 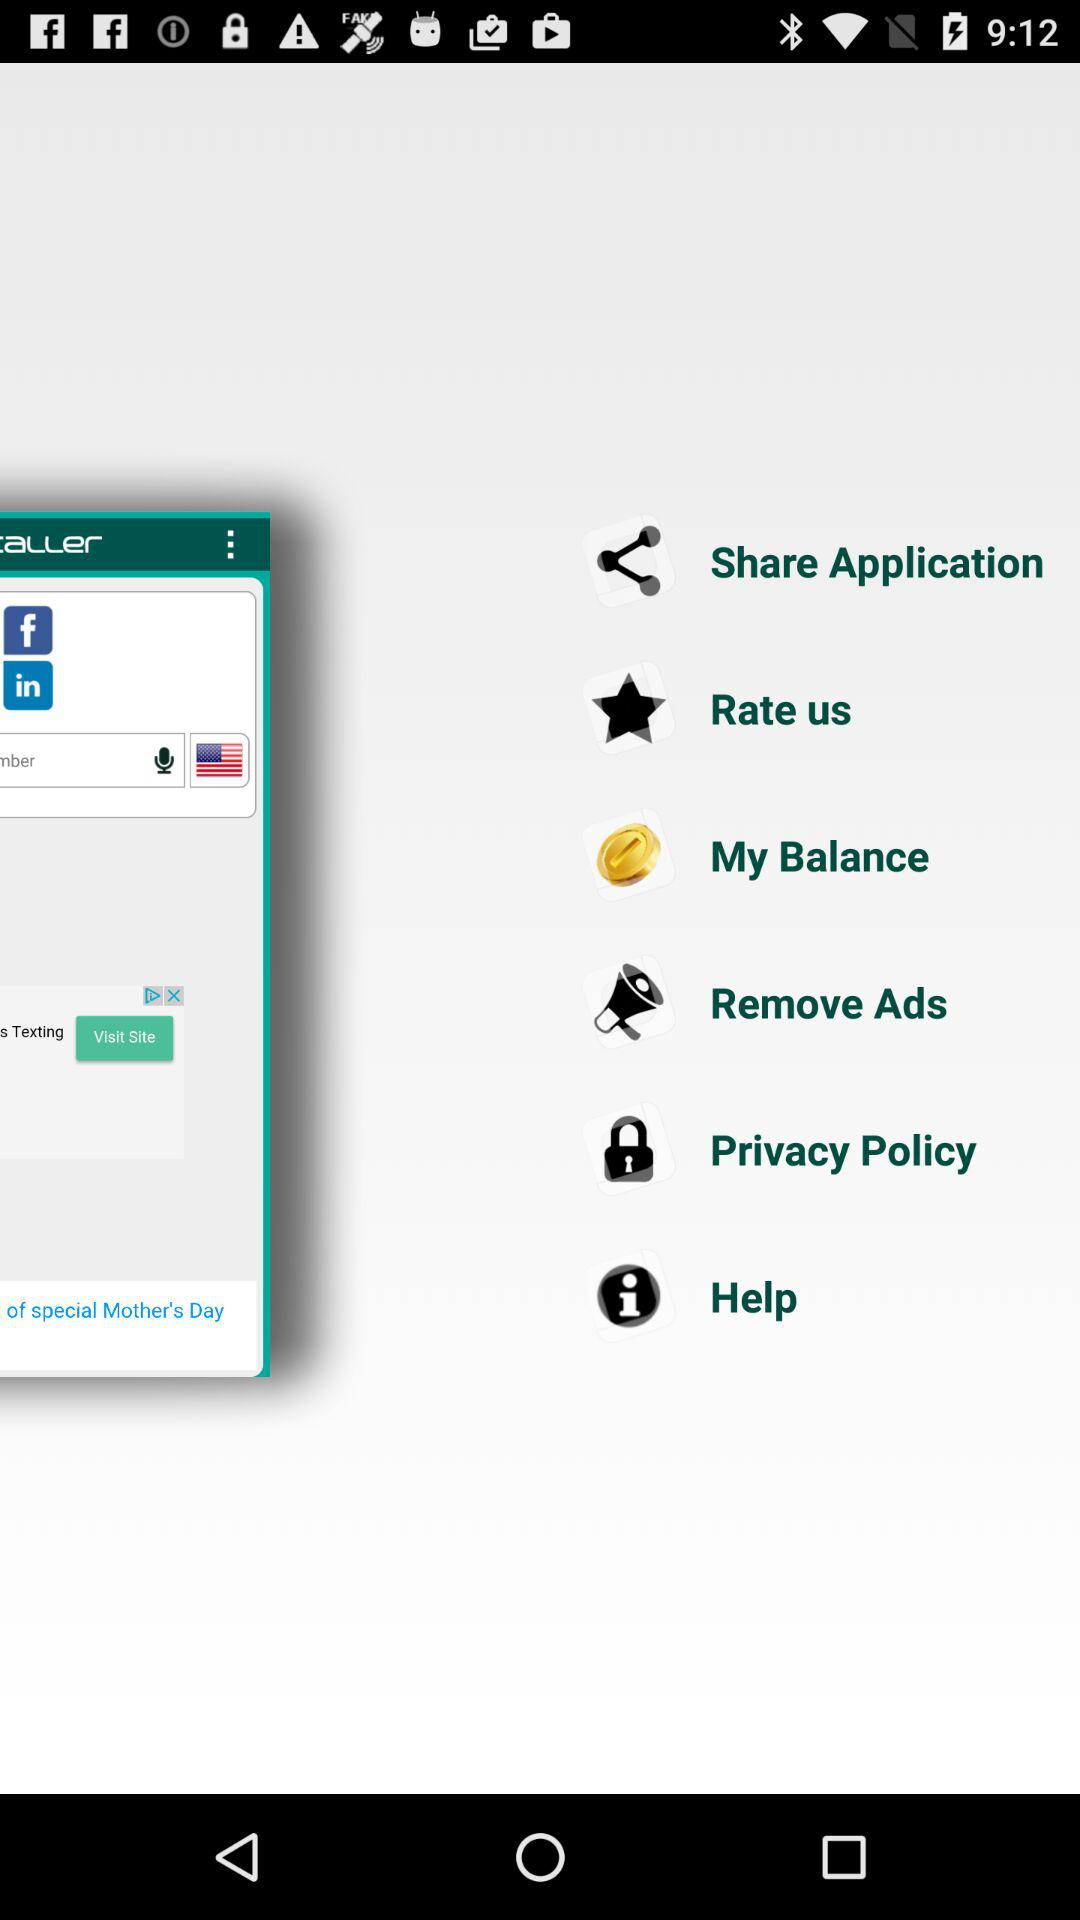 I want to click on select the icon which is under the facebook icon, so click(x=28, y=685).